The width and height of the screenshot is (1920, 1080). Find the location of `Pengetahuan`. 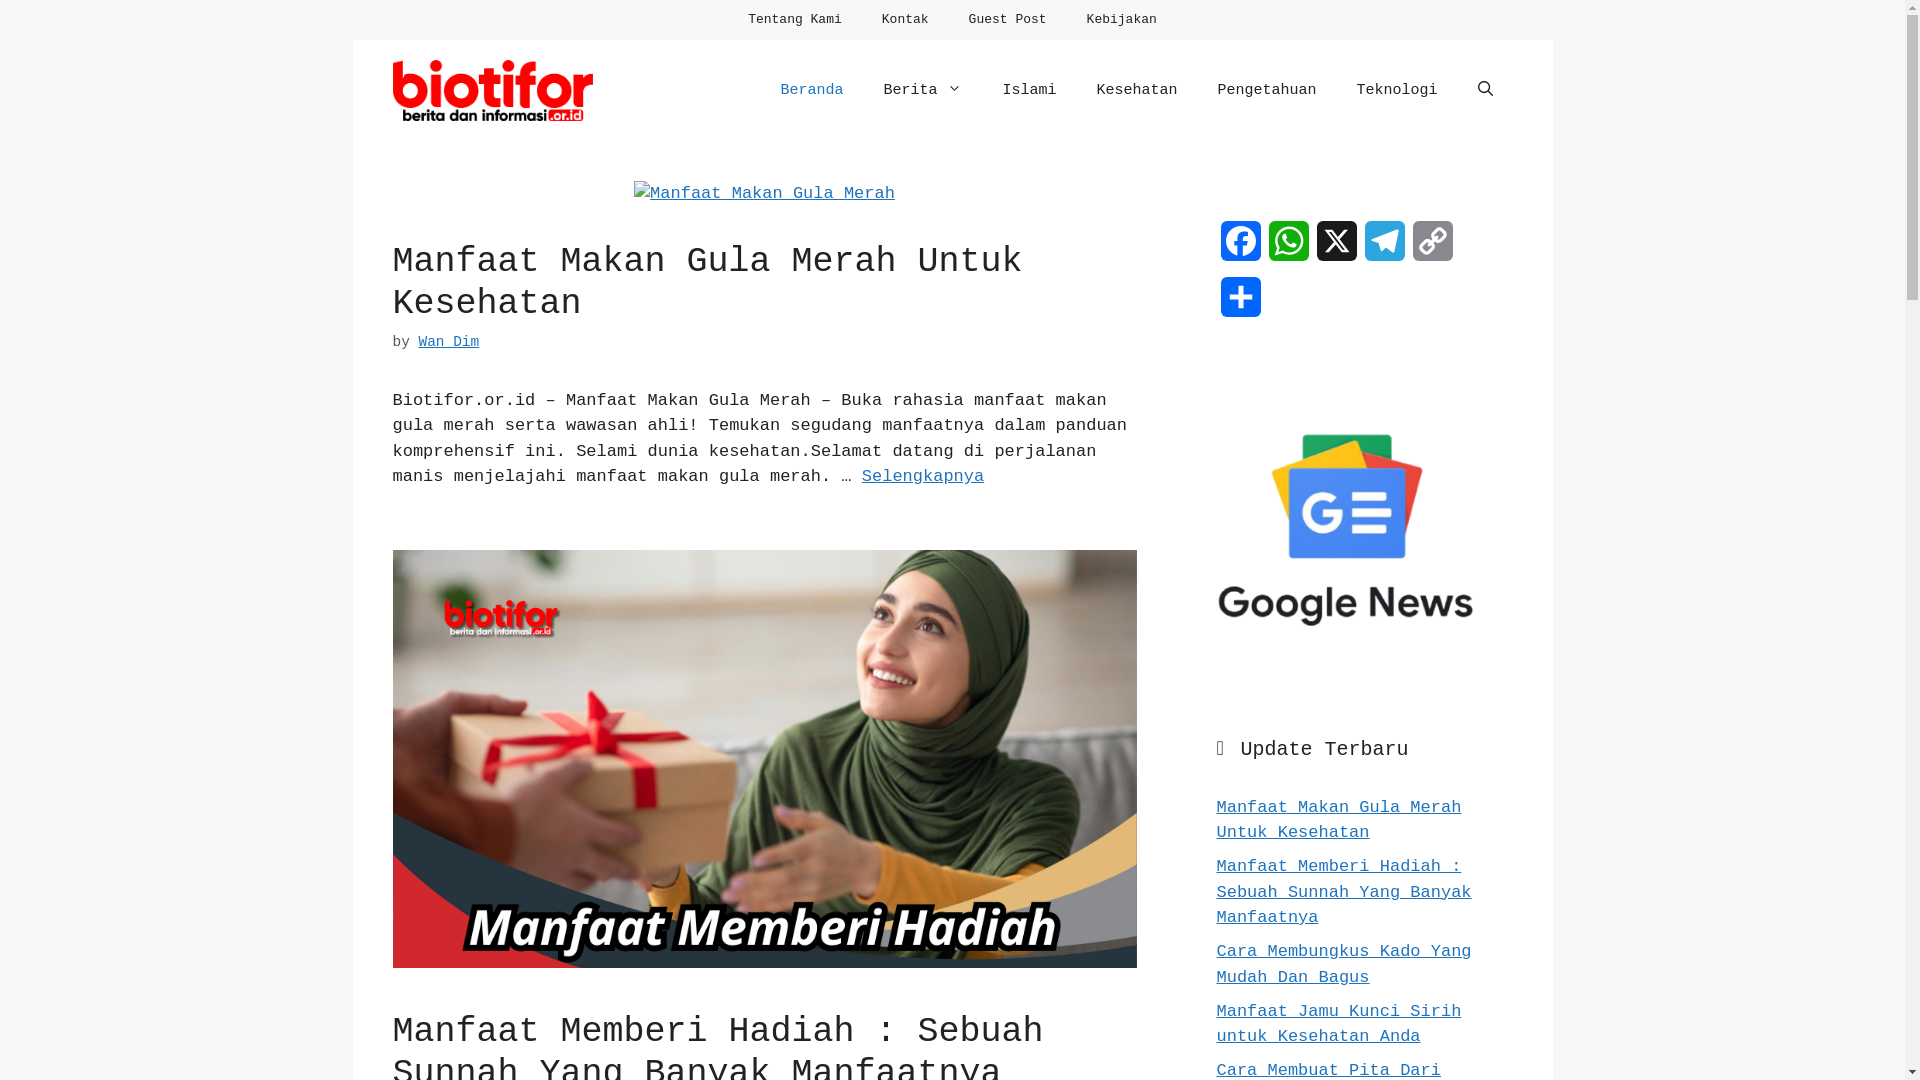

Pengetahuan is located at coordinates (1266, 91).